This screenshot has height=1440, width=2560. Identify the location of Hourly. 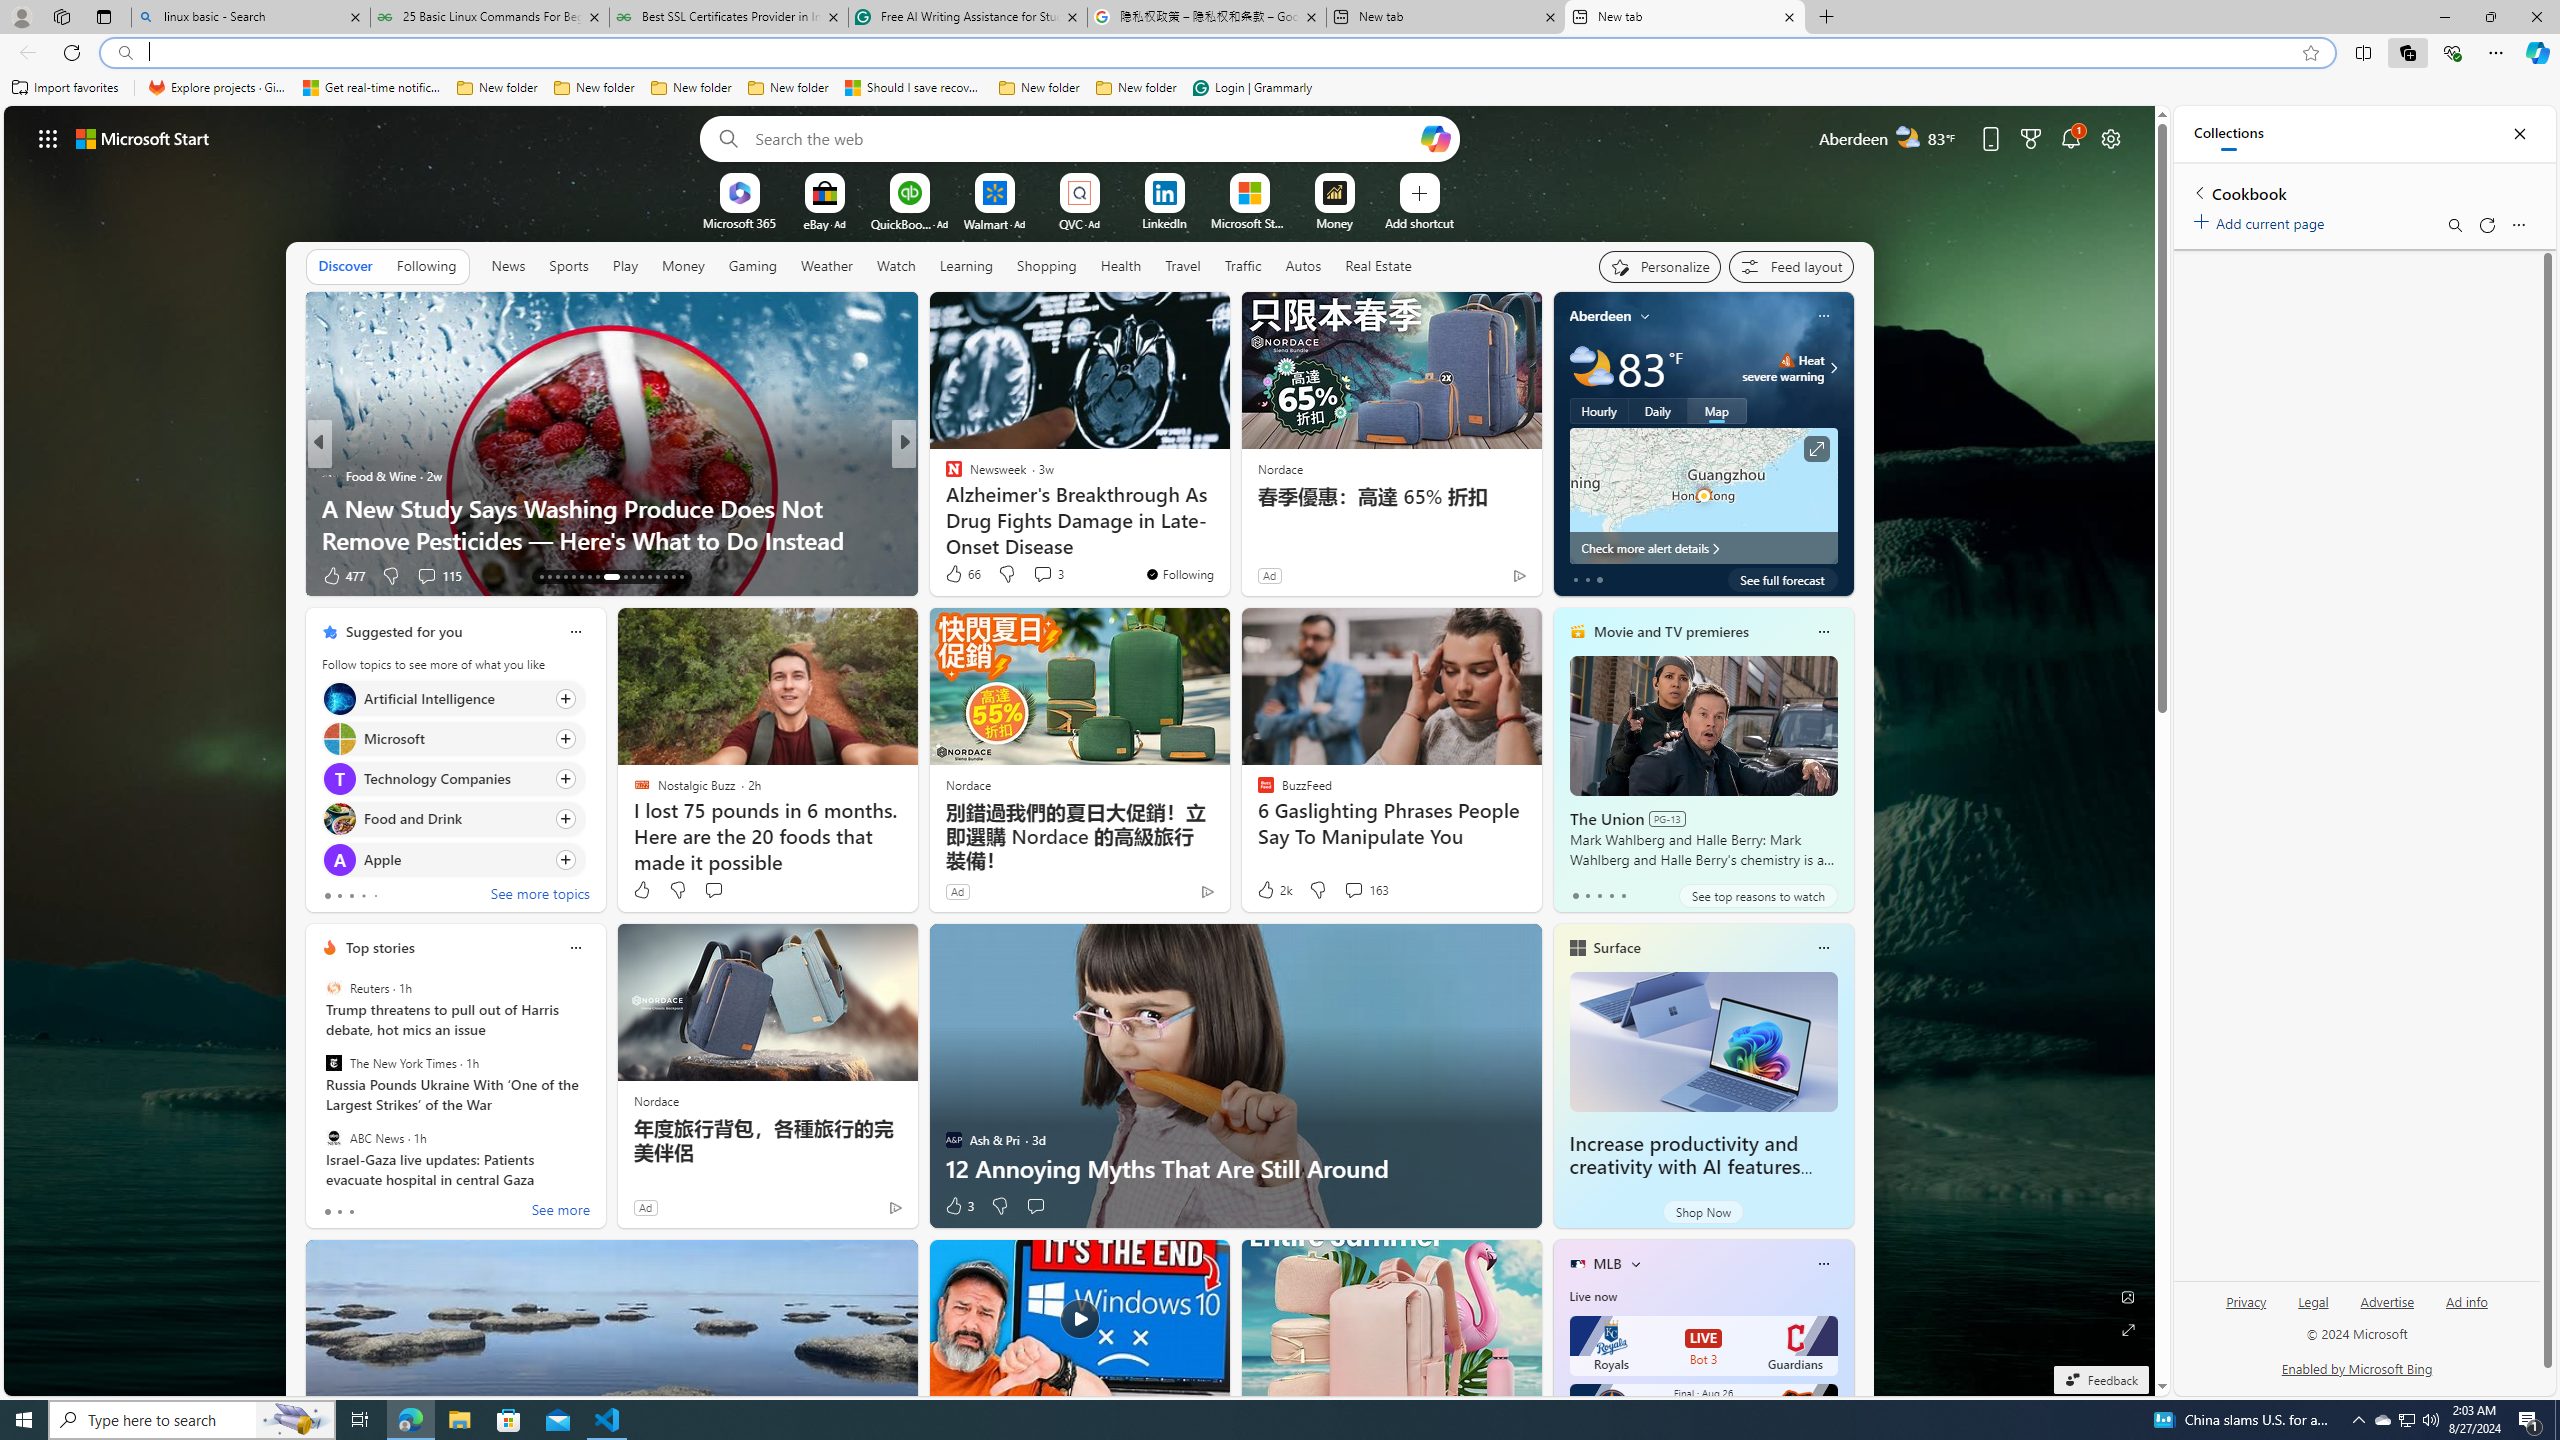
(1598, 410).